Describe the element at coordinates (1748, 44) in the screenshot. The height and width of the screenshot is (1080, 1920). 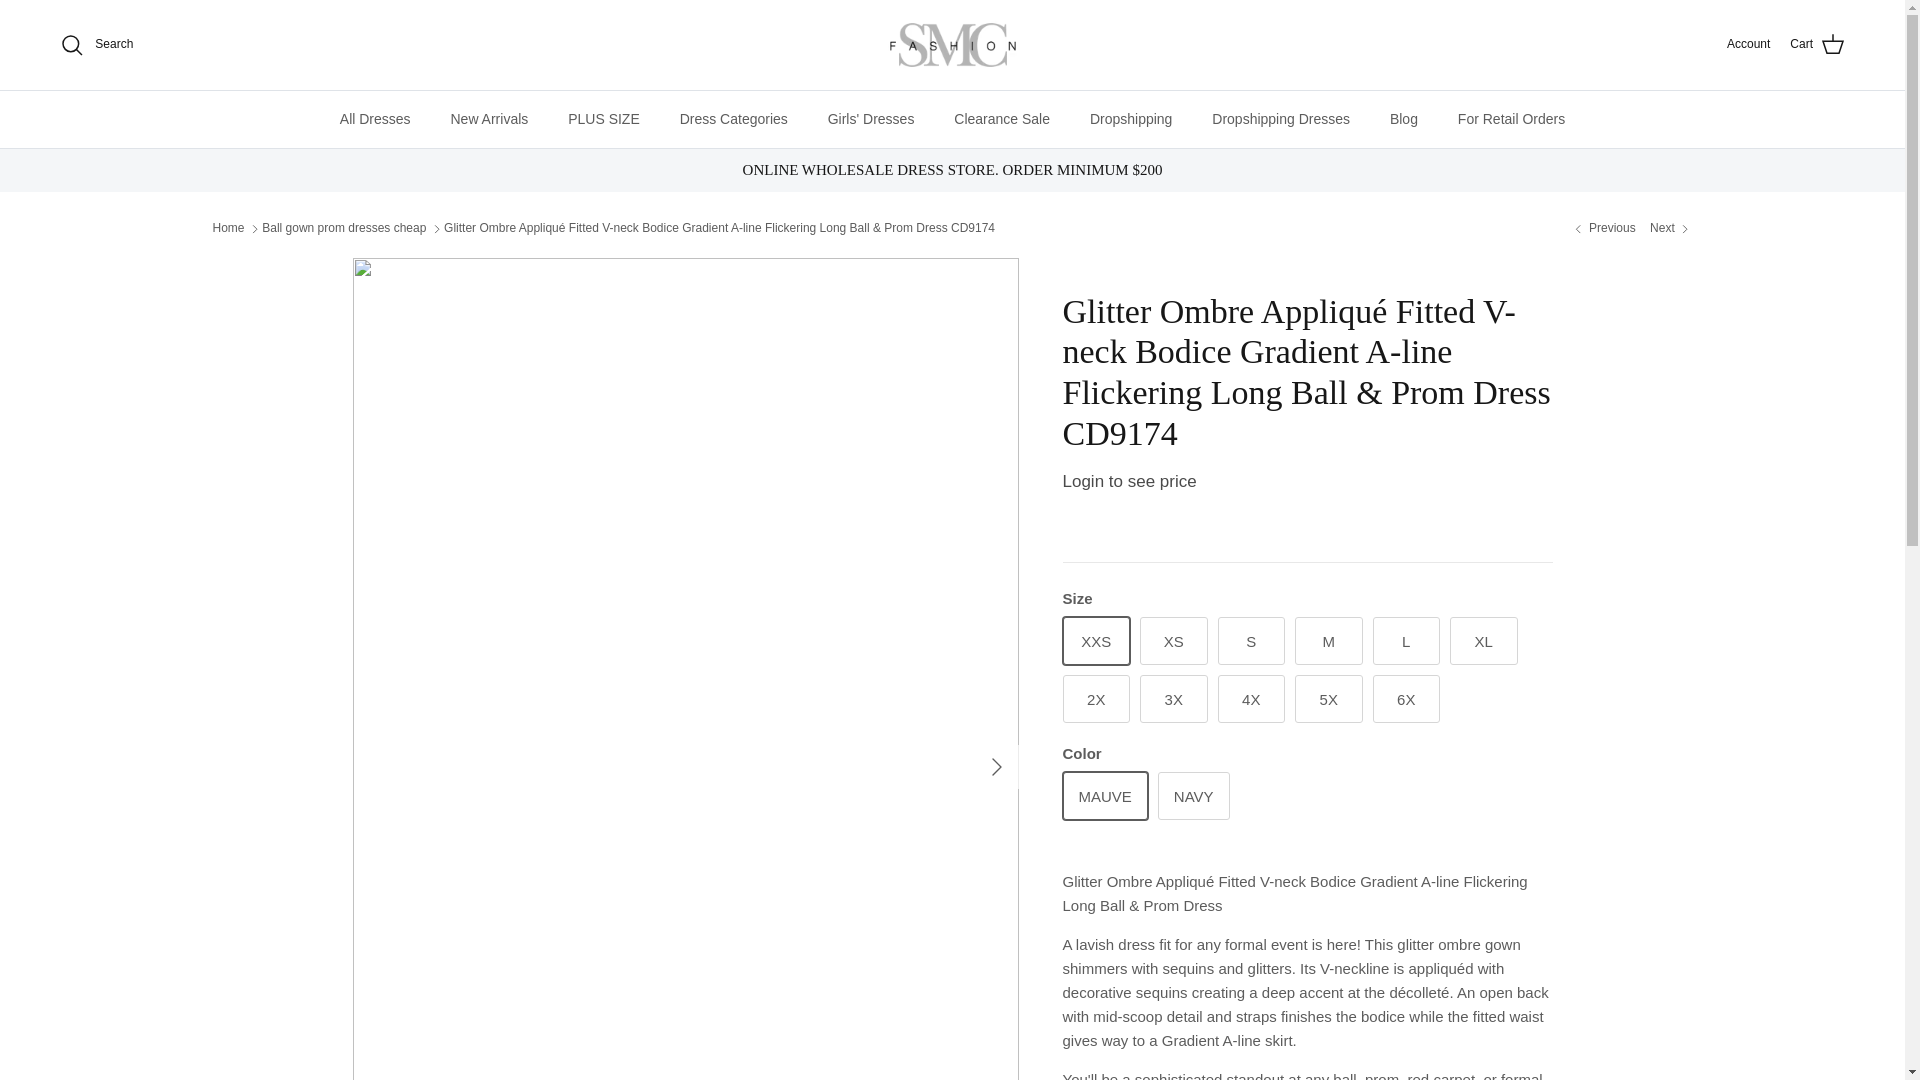
I see `Account` at that location.